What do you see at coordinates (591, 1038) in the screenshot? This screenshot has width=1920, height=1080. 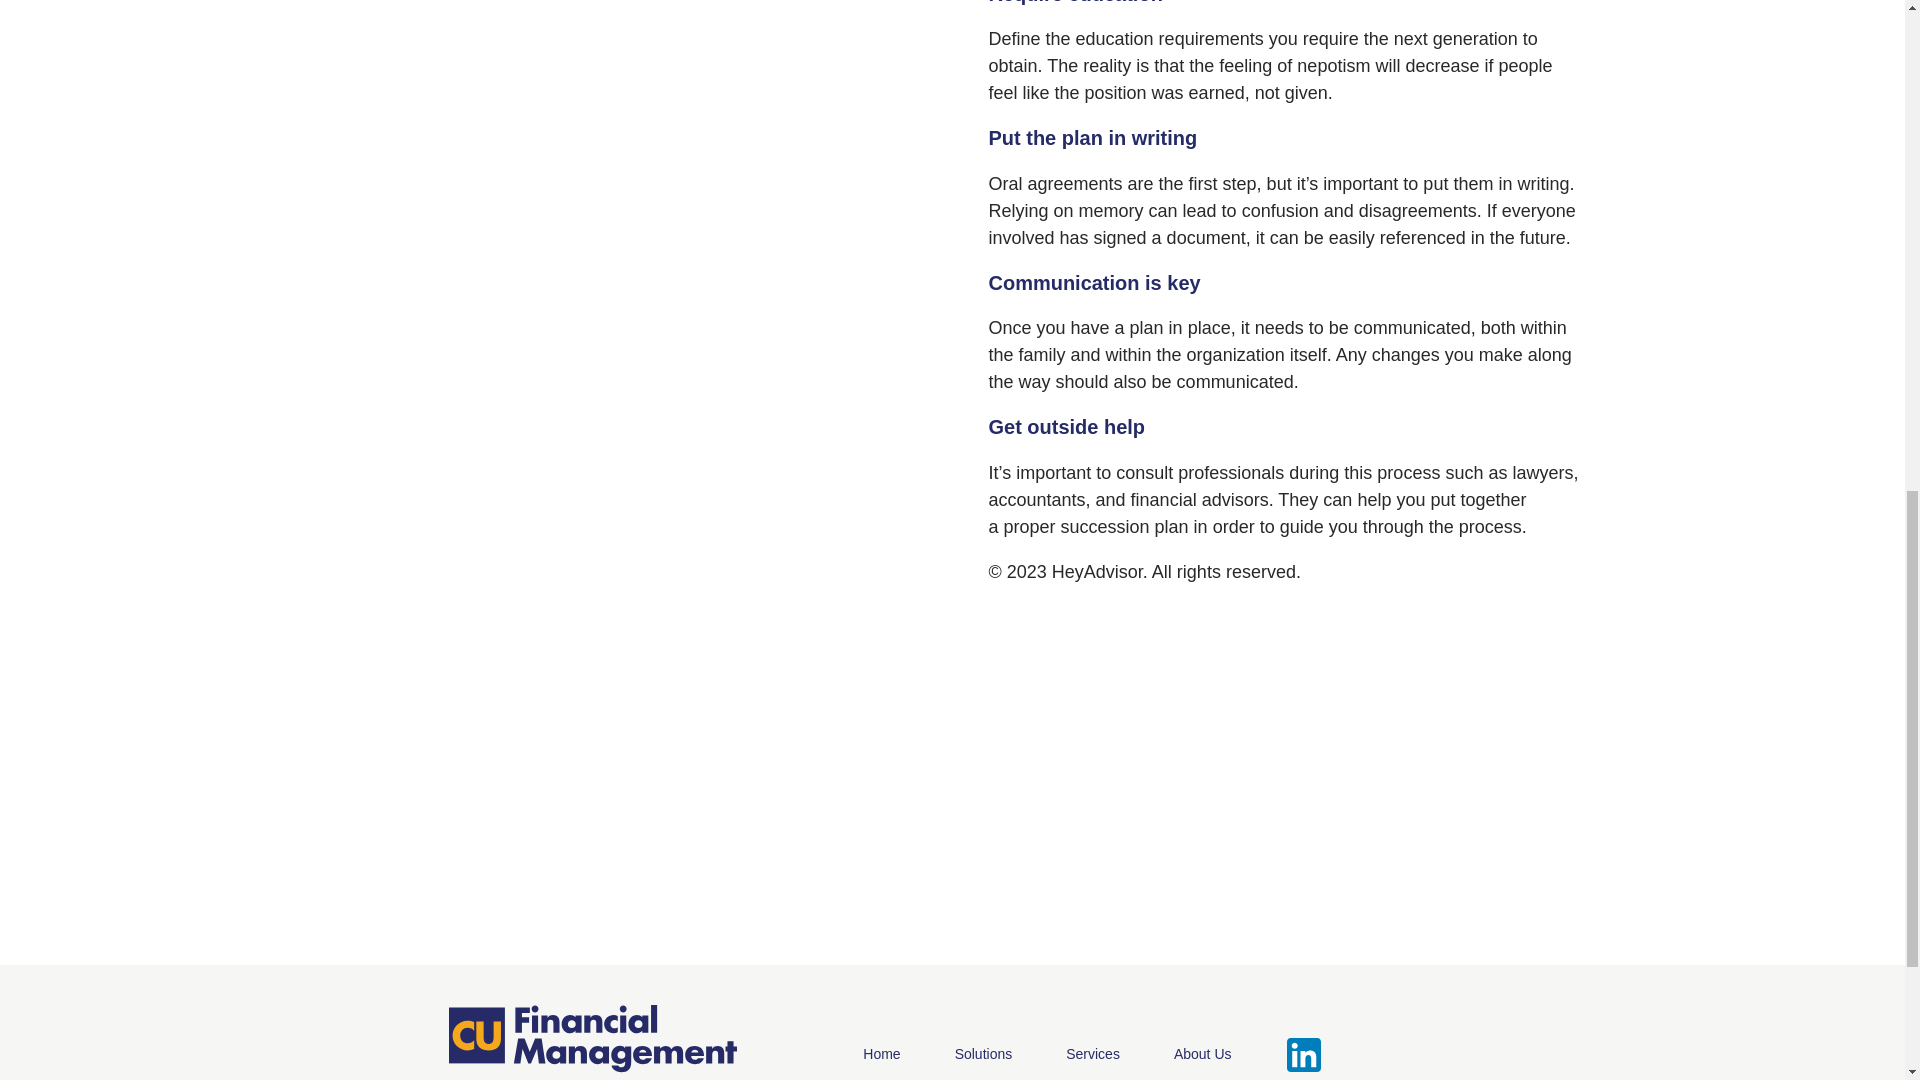 I see `Home` at bounding box center [591, 1038].